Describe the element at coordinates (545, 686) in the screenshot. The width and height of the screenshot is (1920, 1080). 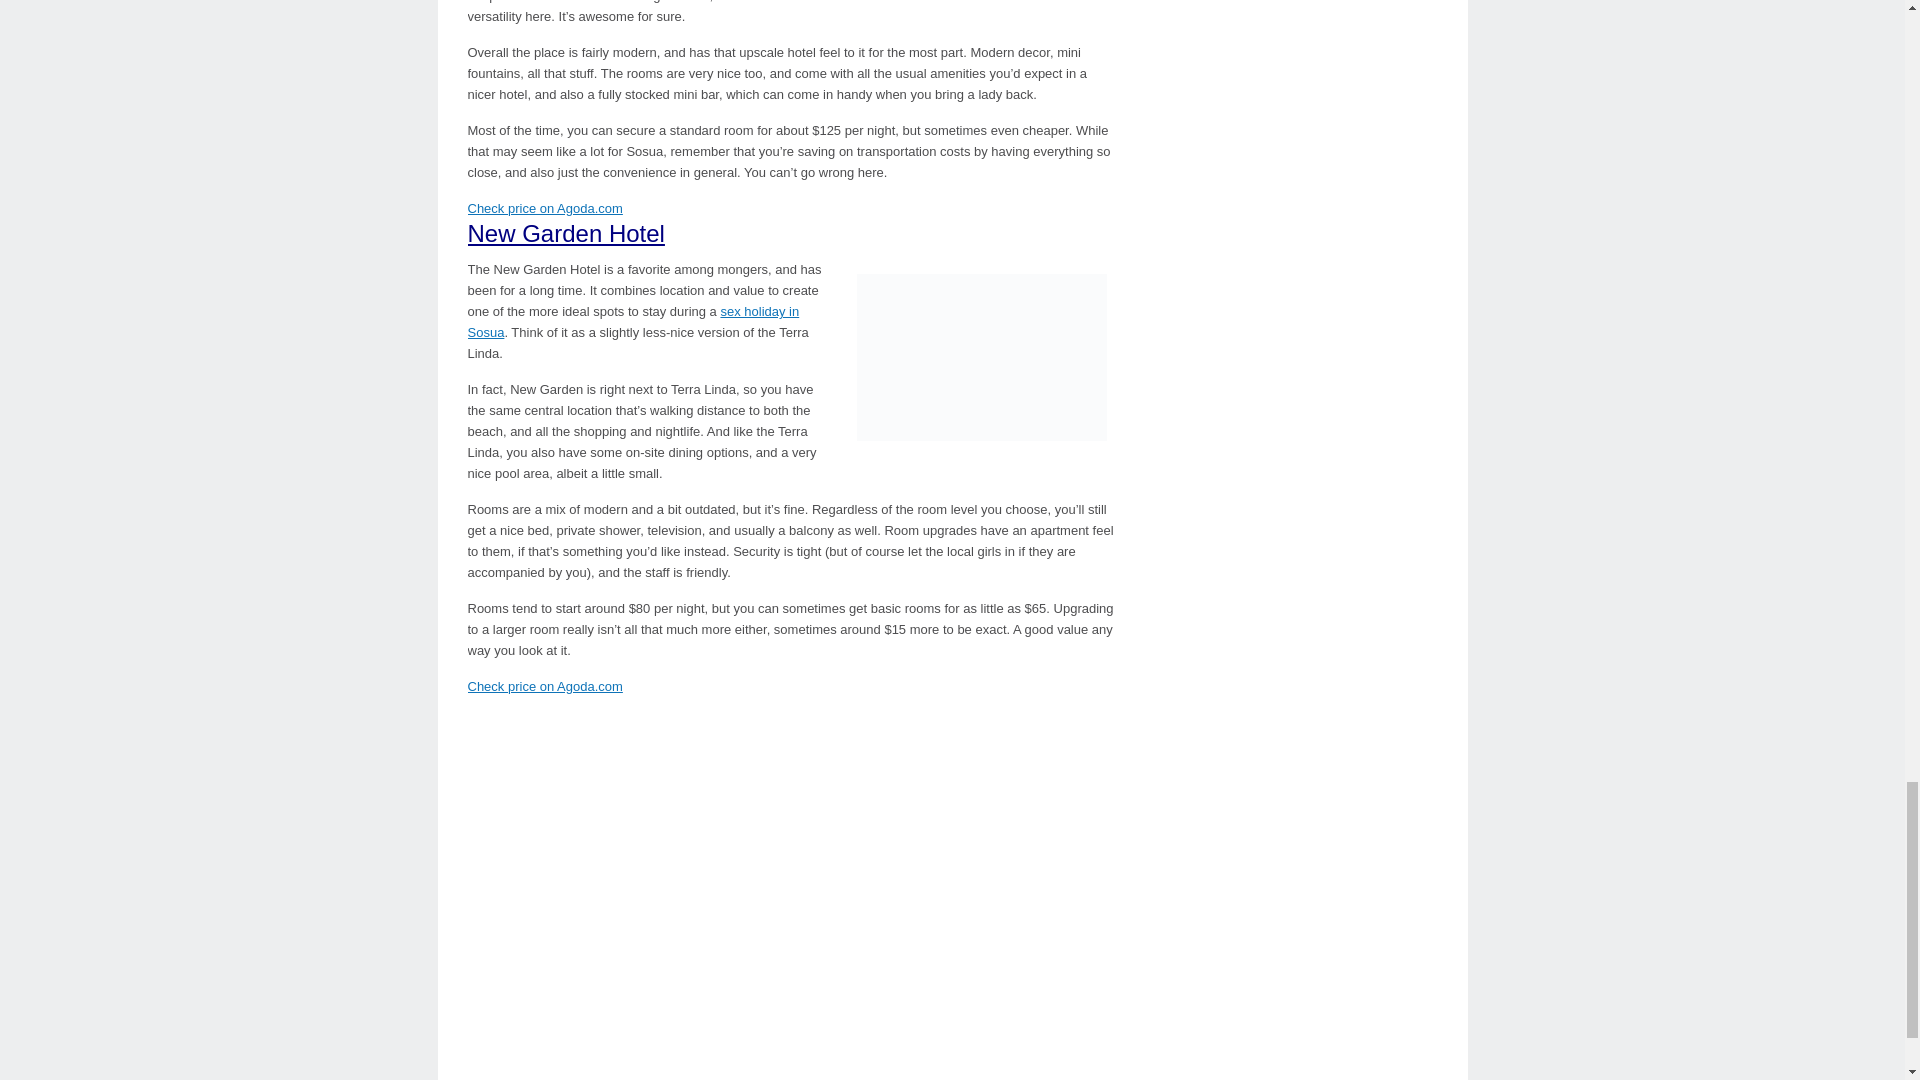
I see `Check price on Agoda.com` at that location.